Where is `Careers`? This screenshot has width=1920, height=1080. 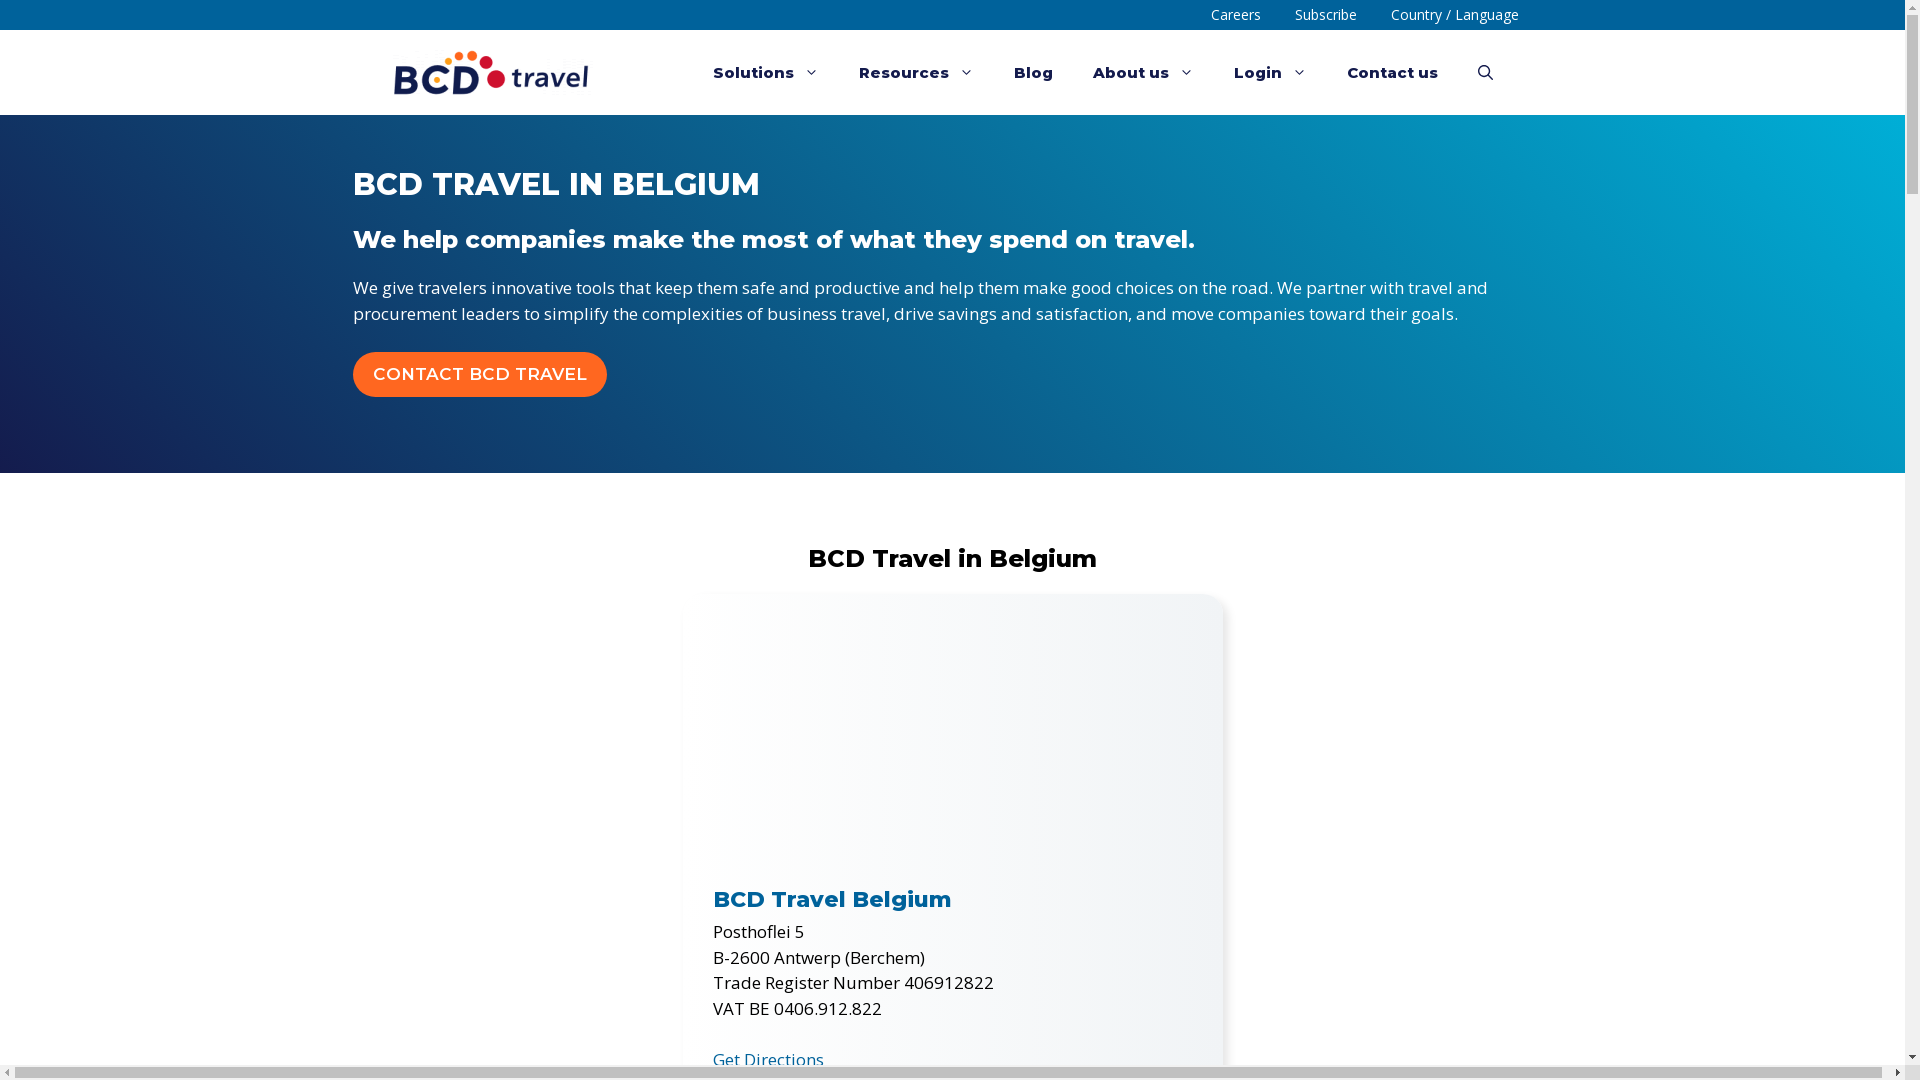
Careers is located at coordinates (1236, 15).